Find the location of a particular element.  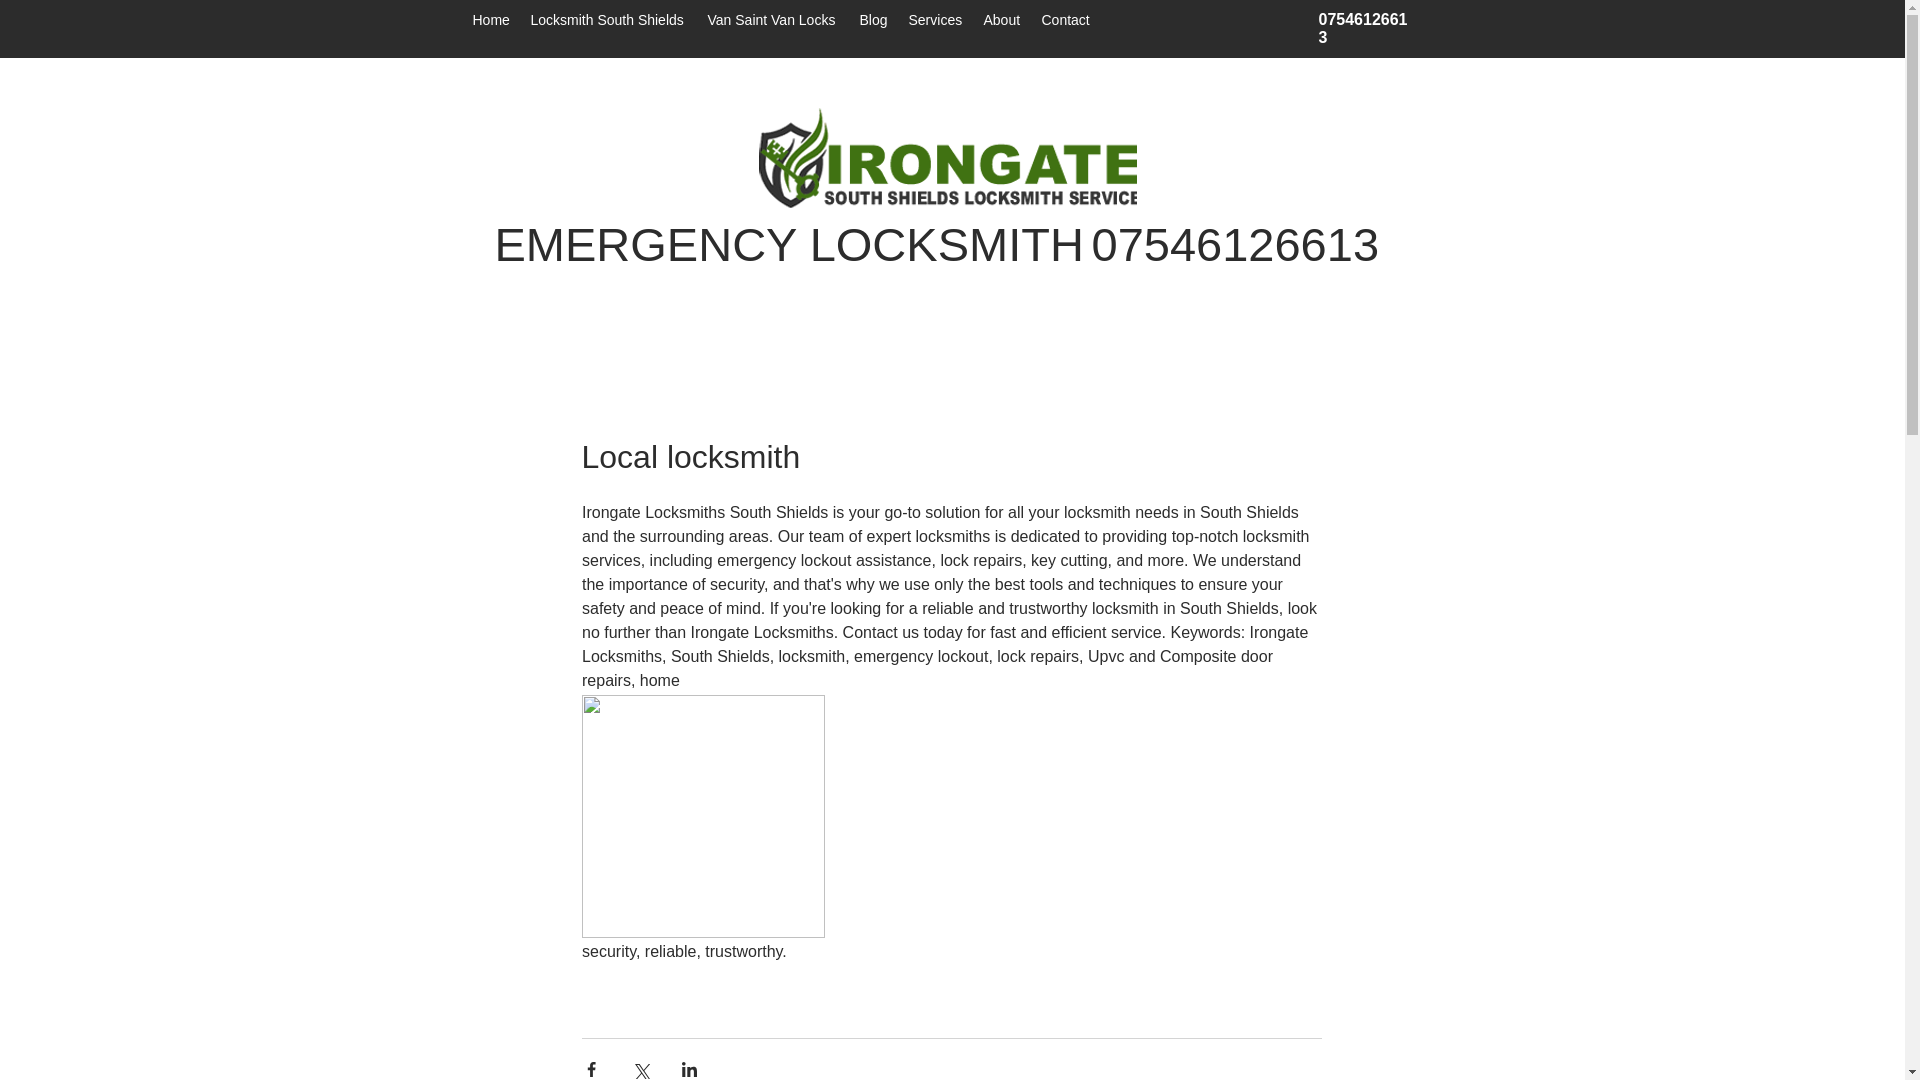

EMERGENCY LOCKSMITH is located at coordinates (788, 244).